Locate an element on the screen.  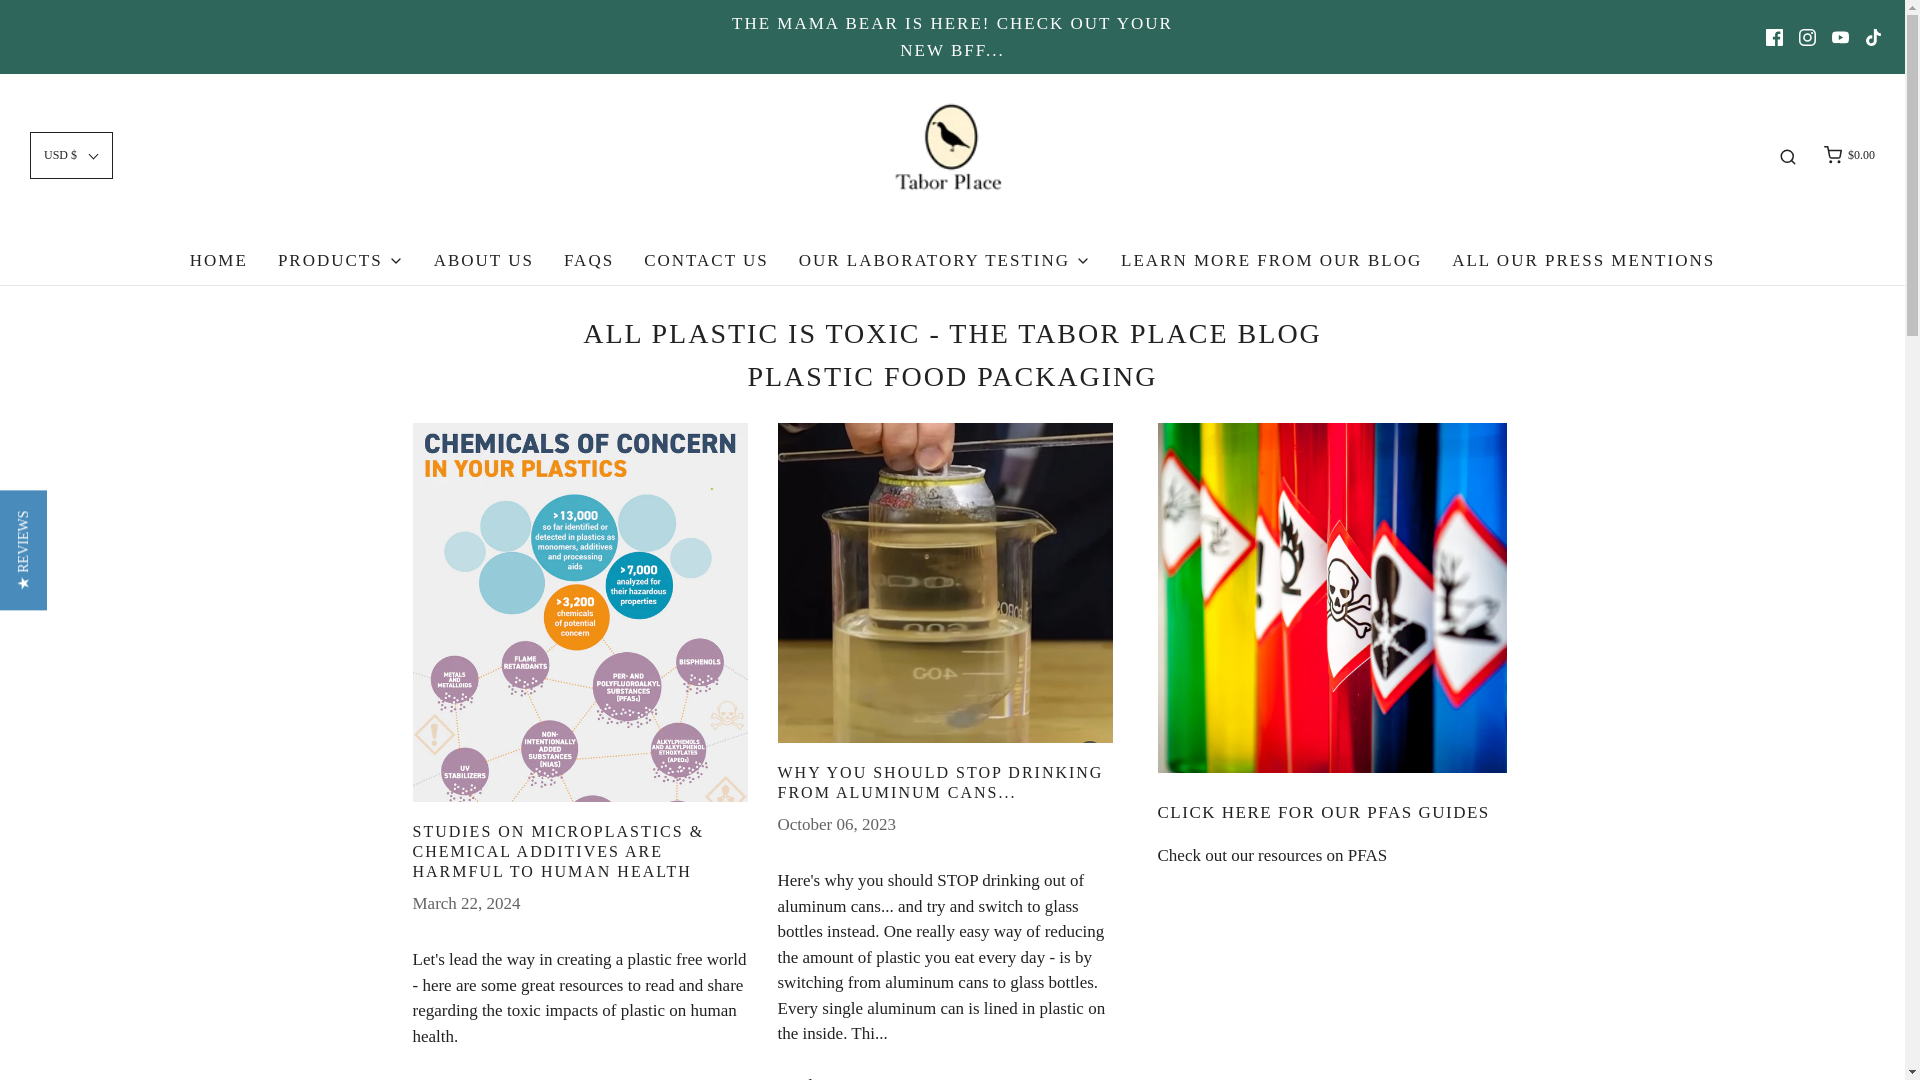
View Post is located at coordinates (945, 583).